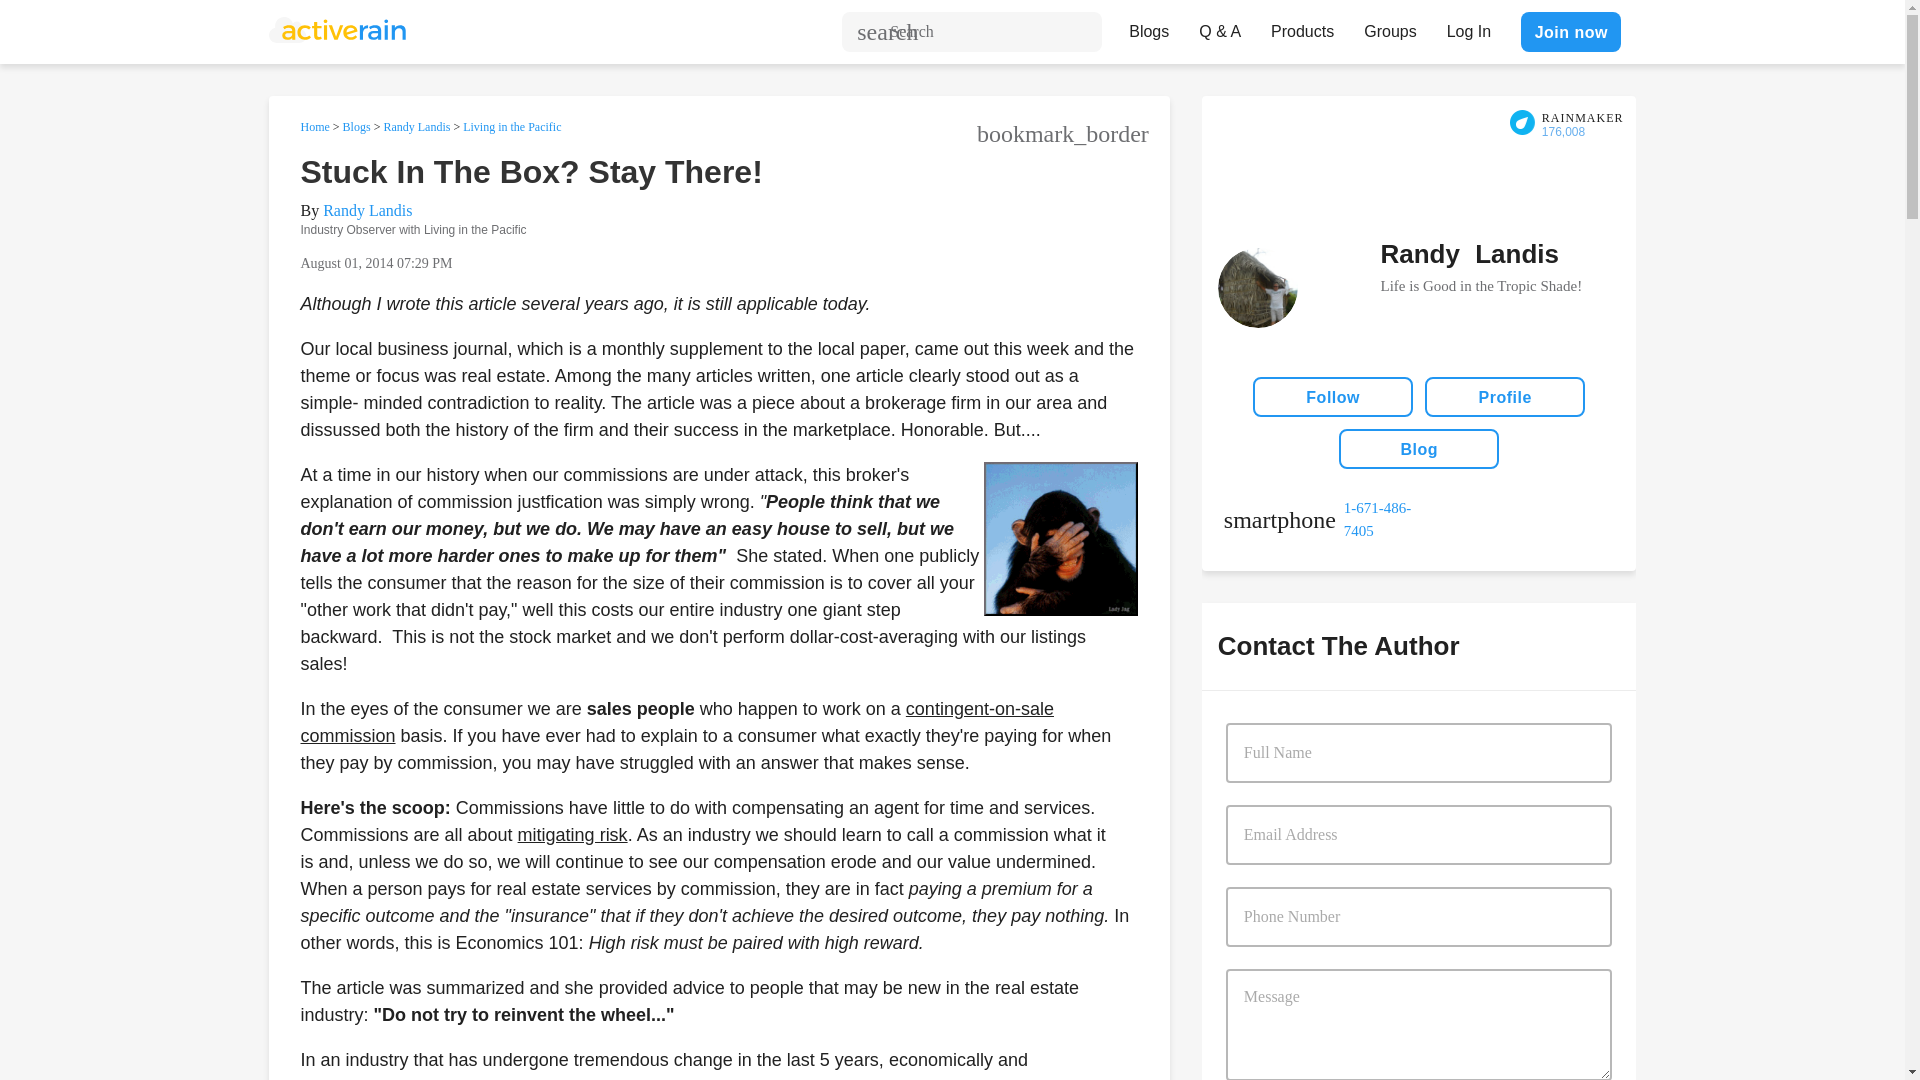  Describe the element at coordinates (1468, 26) in the screenshot. I see `Log In` at that location.